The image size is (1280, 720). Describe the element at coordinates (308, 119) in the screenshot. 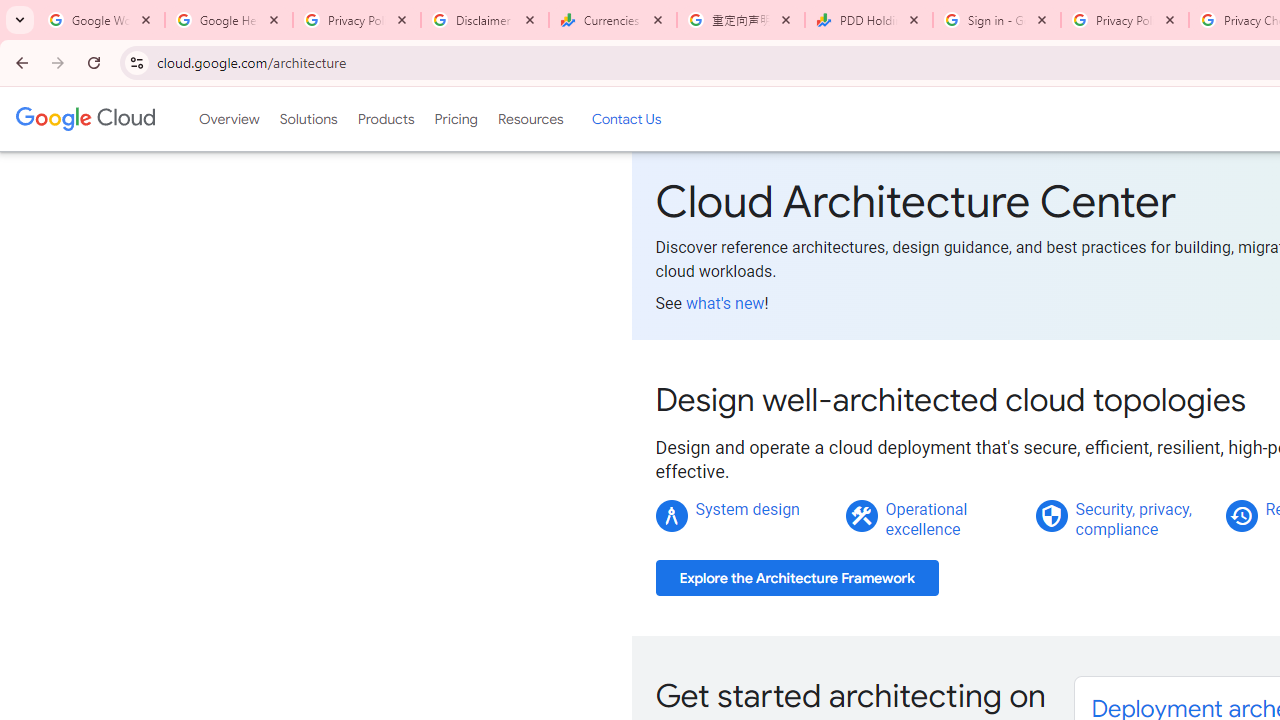

I see `Solutions` at that location.